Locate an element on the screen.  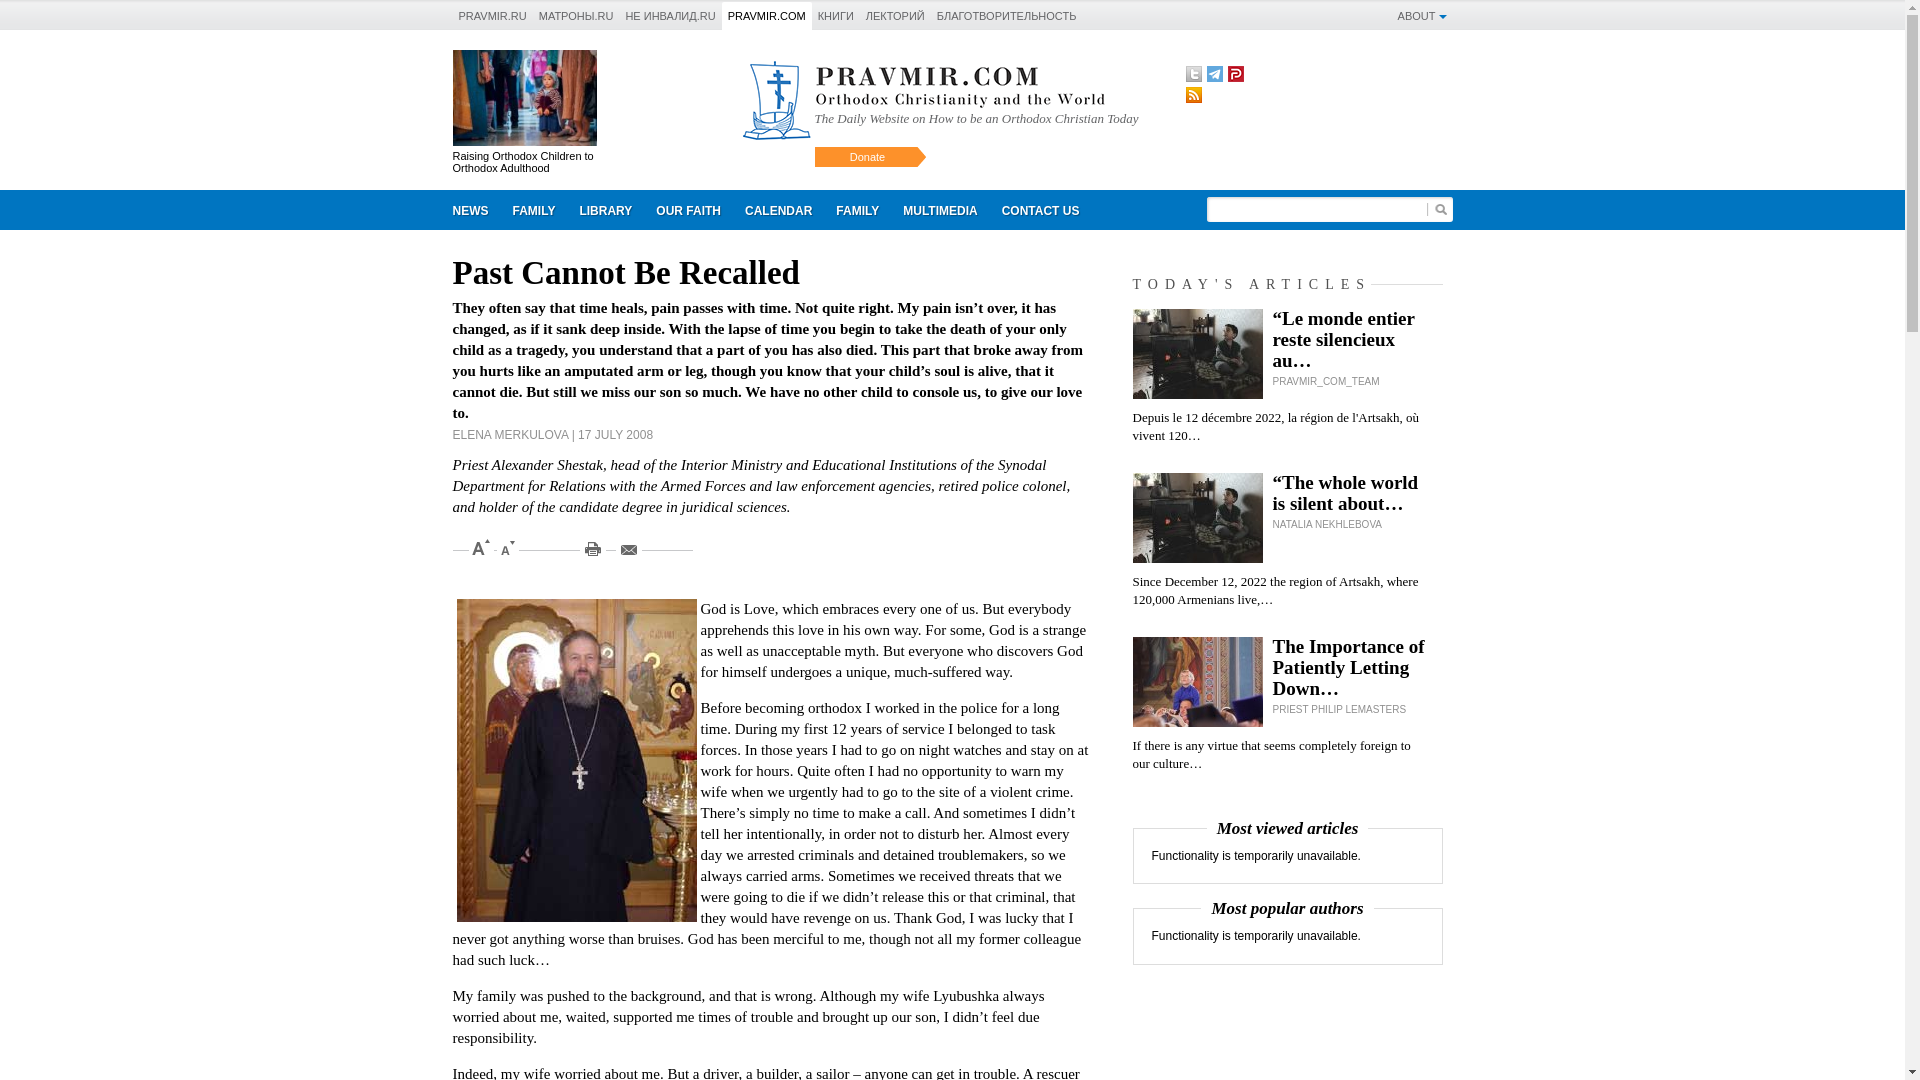
NEWS is located at coordinates (469, 212).